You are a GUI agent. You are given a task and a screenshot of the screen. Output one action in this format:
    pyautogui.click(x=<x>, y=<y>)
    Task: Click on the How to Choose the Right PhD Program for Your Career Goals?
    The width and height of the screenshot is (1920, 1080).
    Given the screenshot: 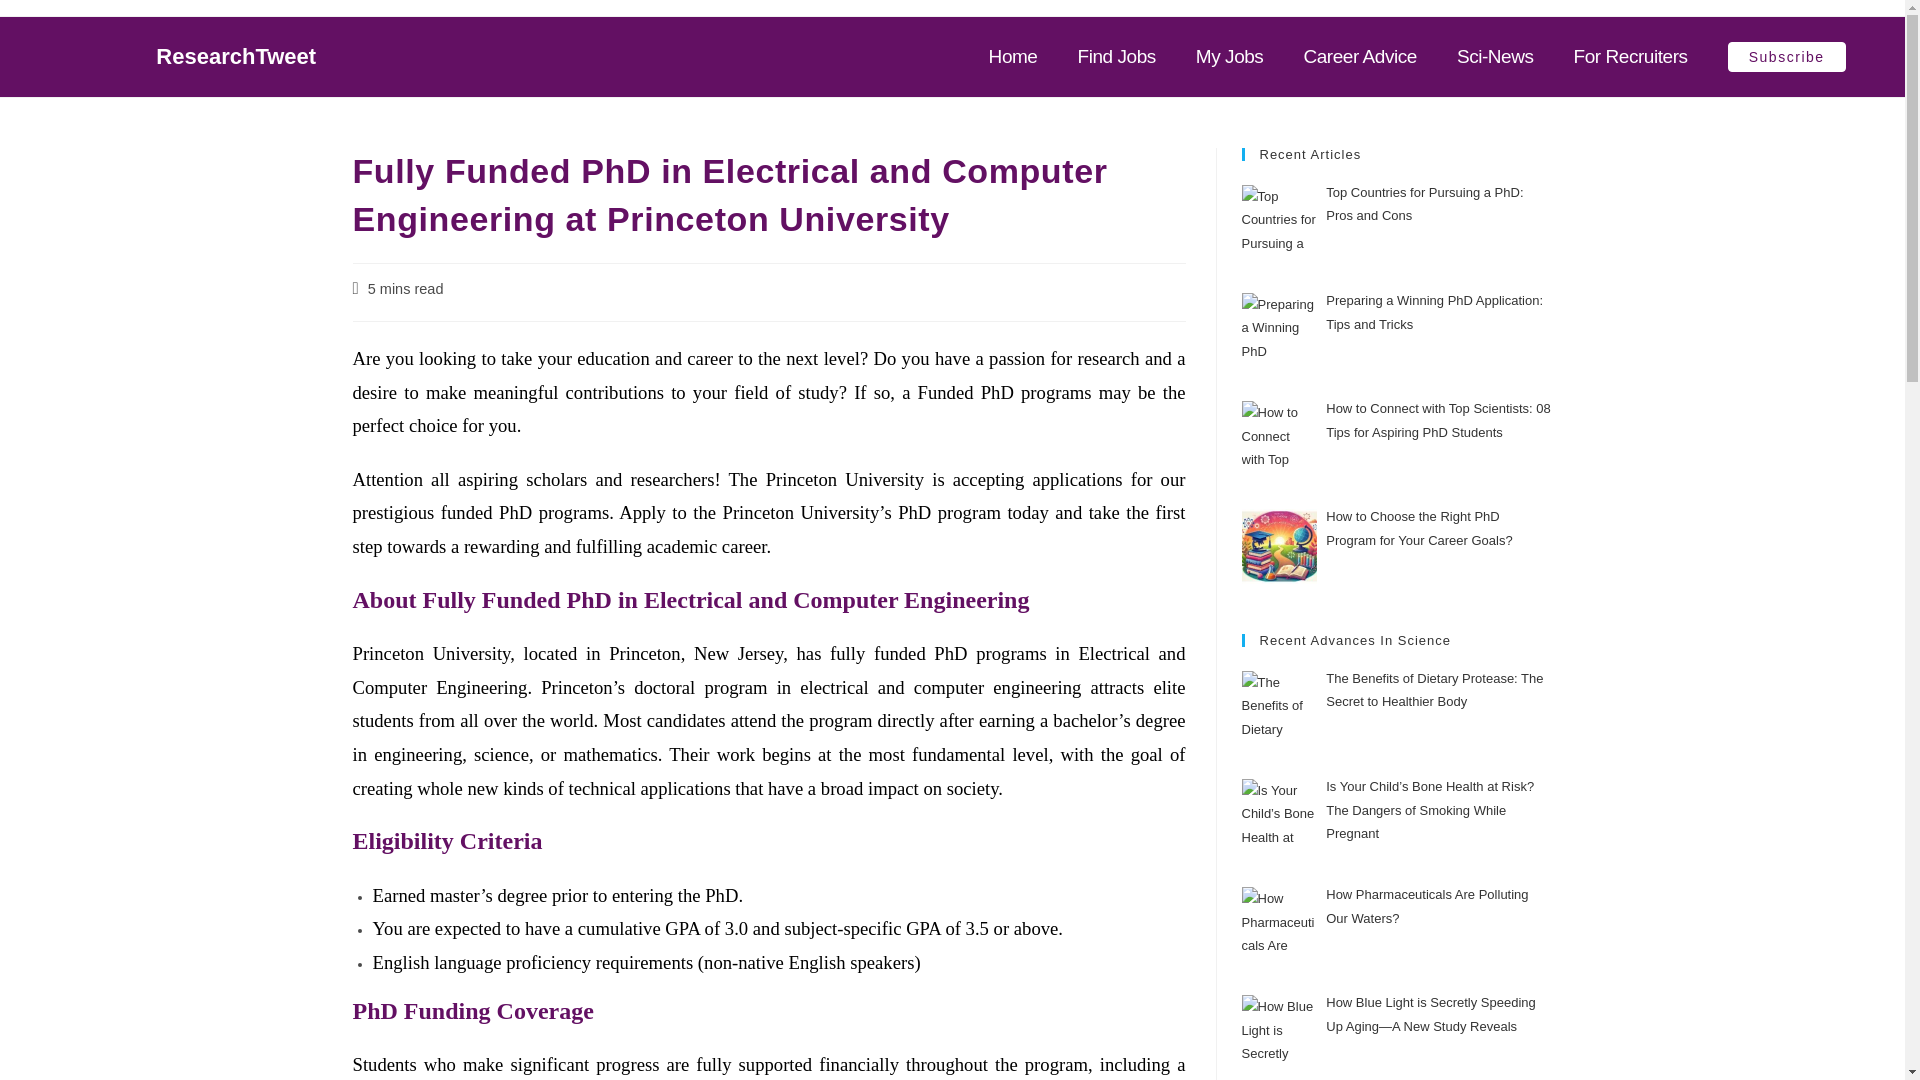 What is the action you would take?
    pyautogui.click(x=1419, y=527)
    